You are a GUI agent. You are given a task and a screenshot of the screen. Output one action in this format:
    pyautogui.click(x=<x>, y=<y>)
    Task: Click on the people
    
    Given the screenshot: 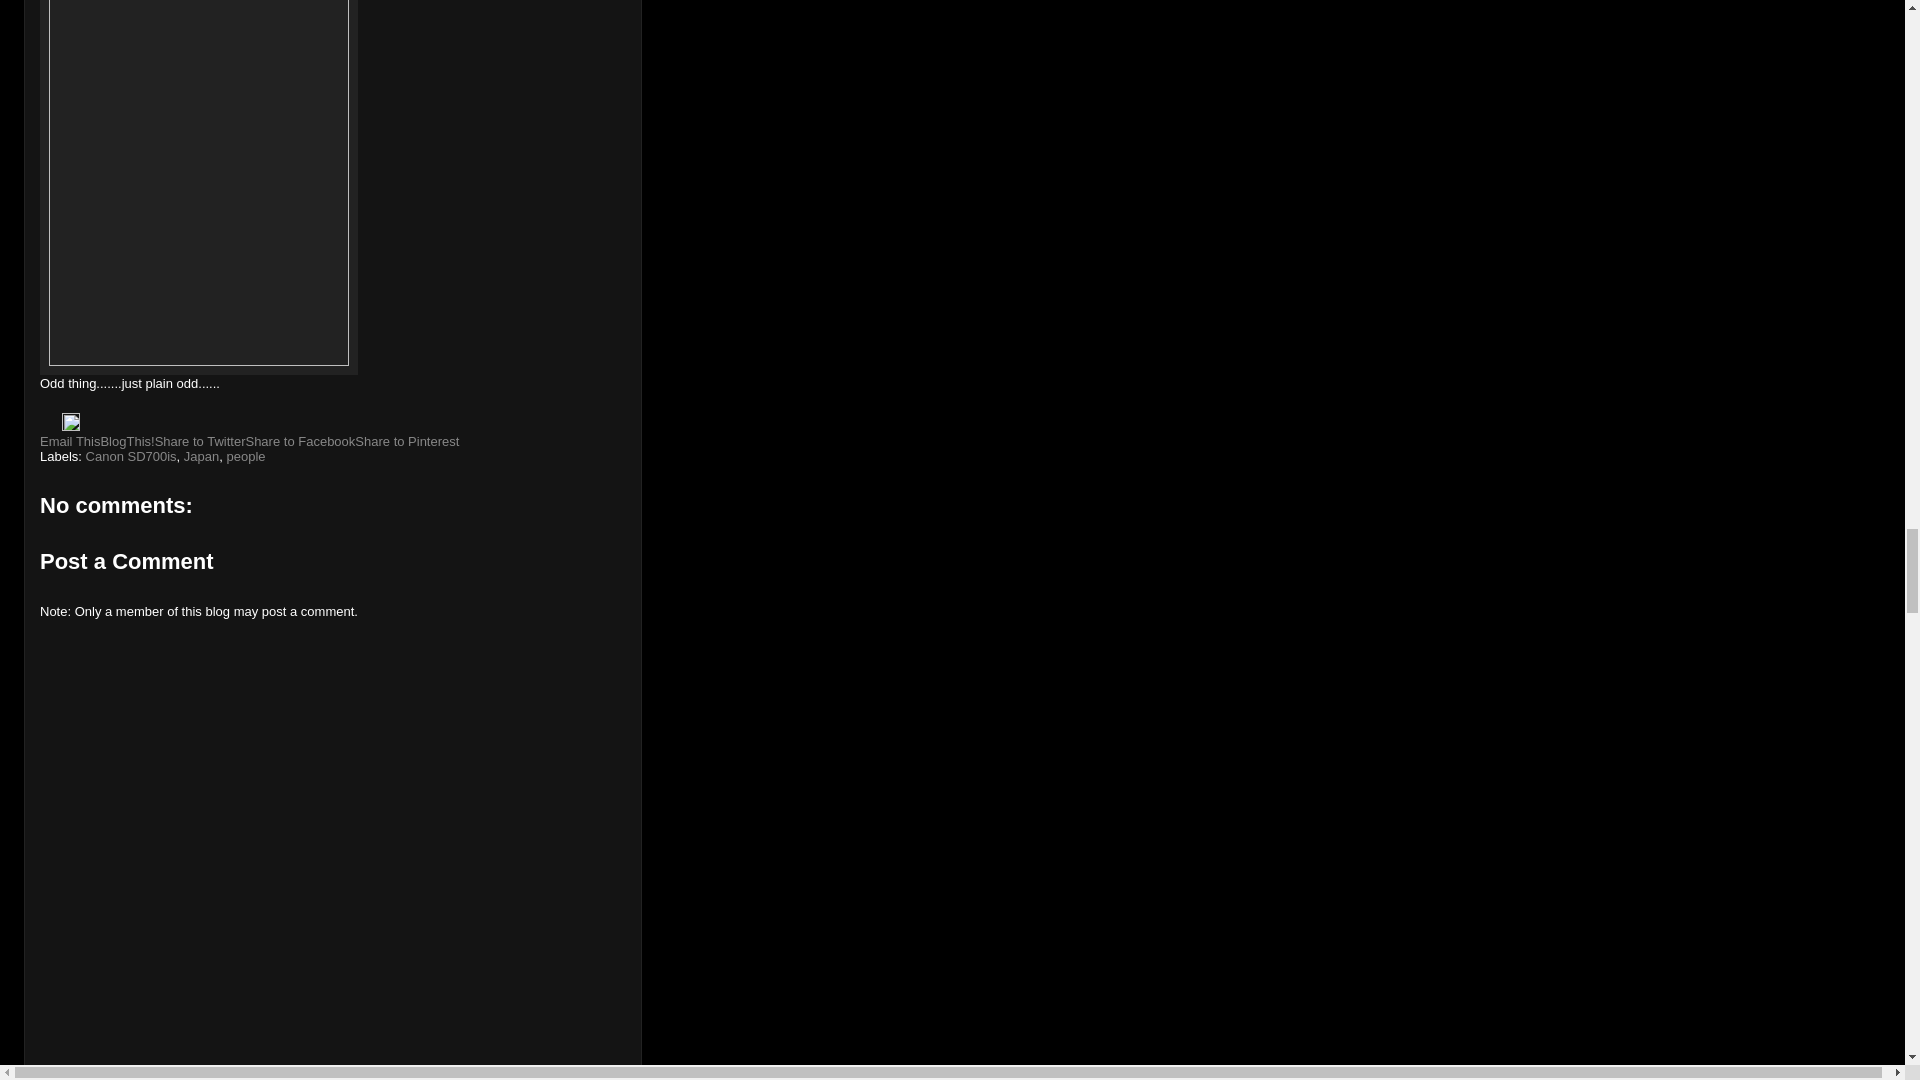 What is the action you would take?
    pyautogui.click(x=245, y=456)
    